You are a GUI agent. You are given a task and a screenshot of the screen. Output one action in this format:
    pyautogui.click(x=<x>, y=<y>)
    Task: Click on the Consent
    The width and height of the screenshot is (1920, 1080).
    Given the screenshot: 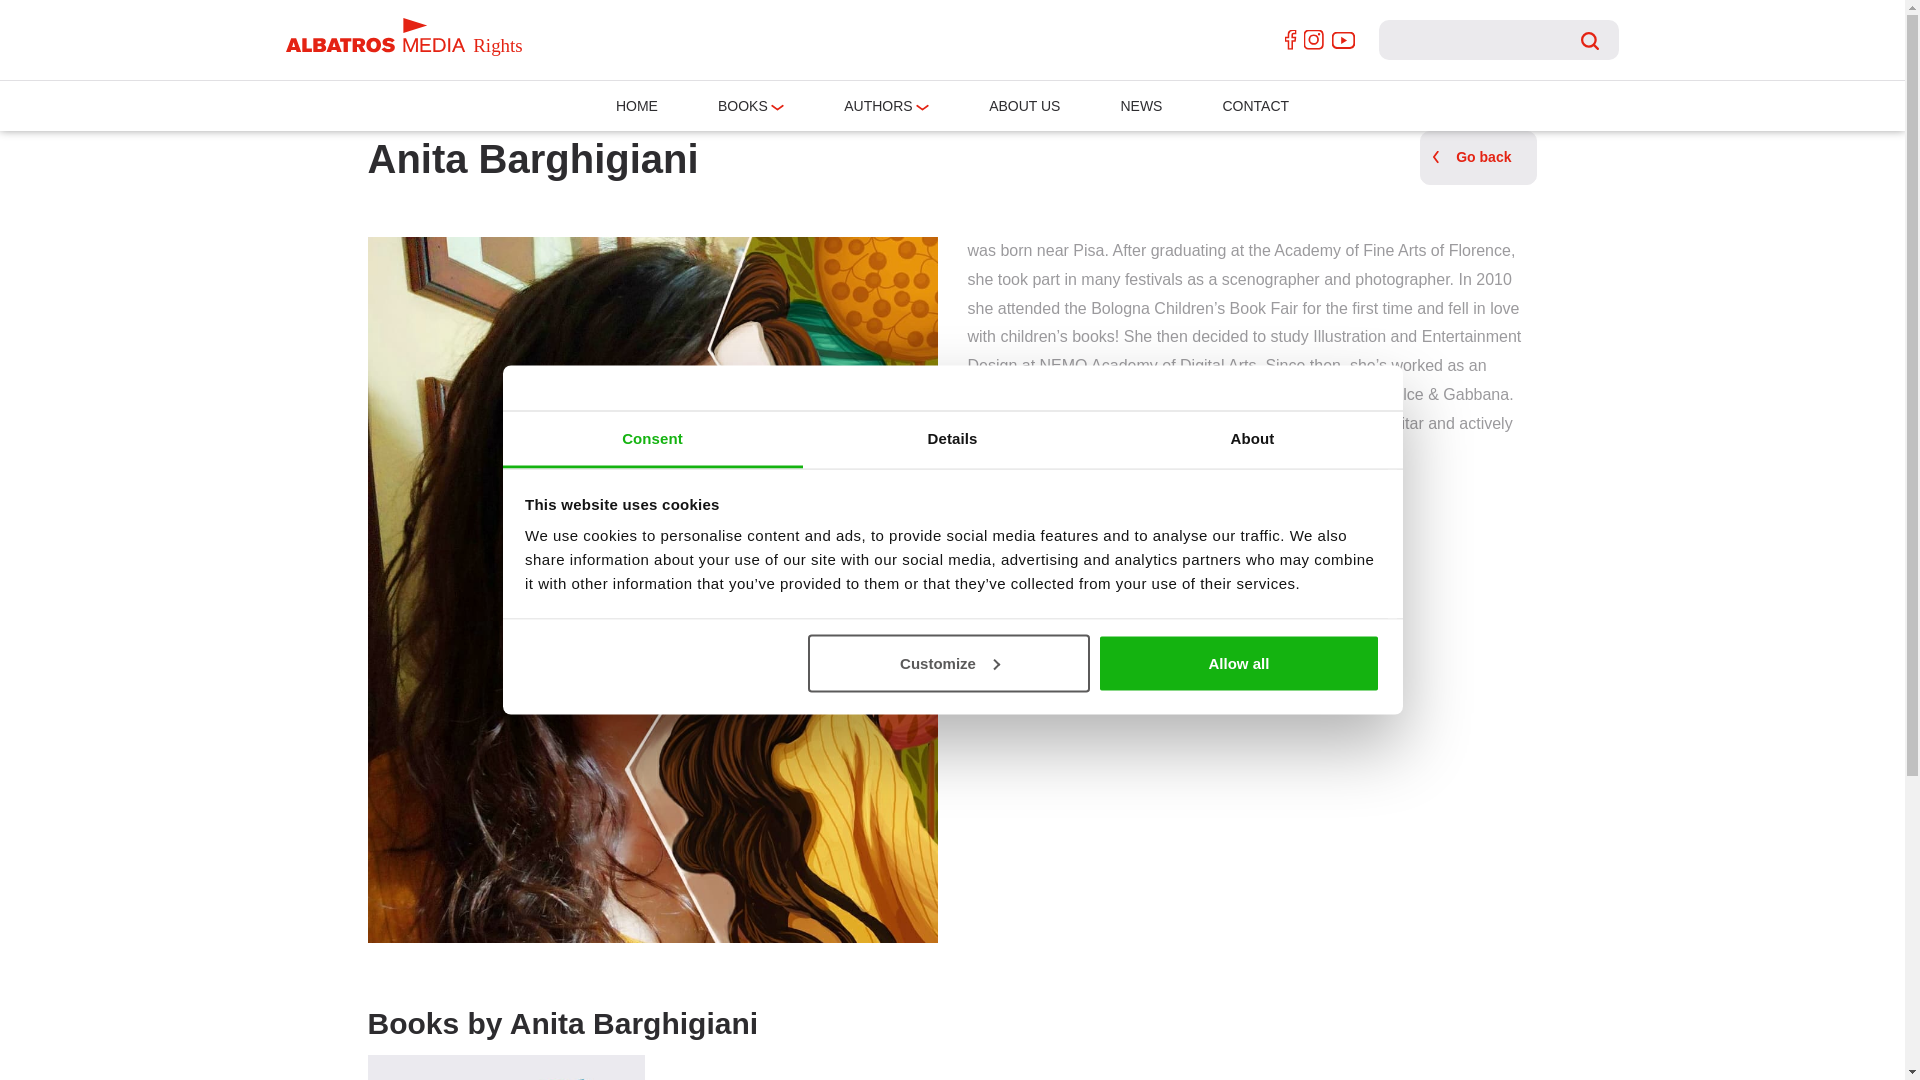 What is the action you would take?
    pyautogui.click(x=652, y=440)
    